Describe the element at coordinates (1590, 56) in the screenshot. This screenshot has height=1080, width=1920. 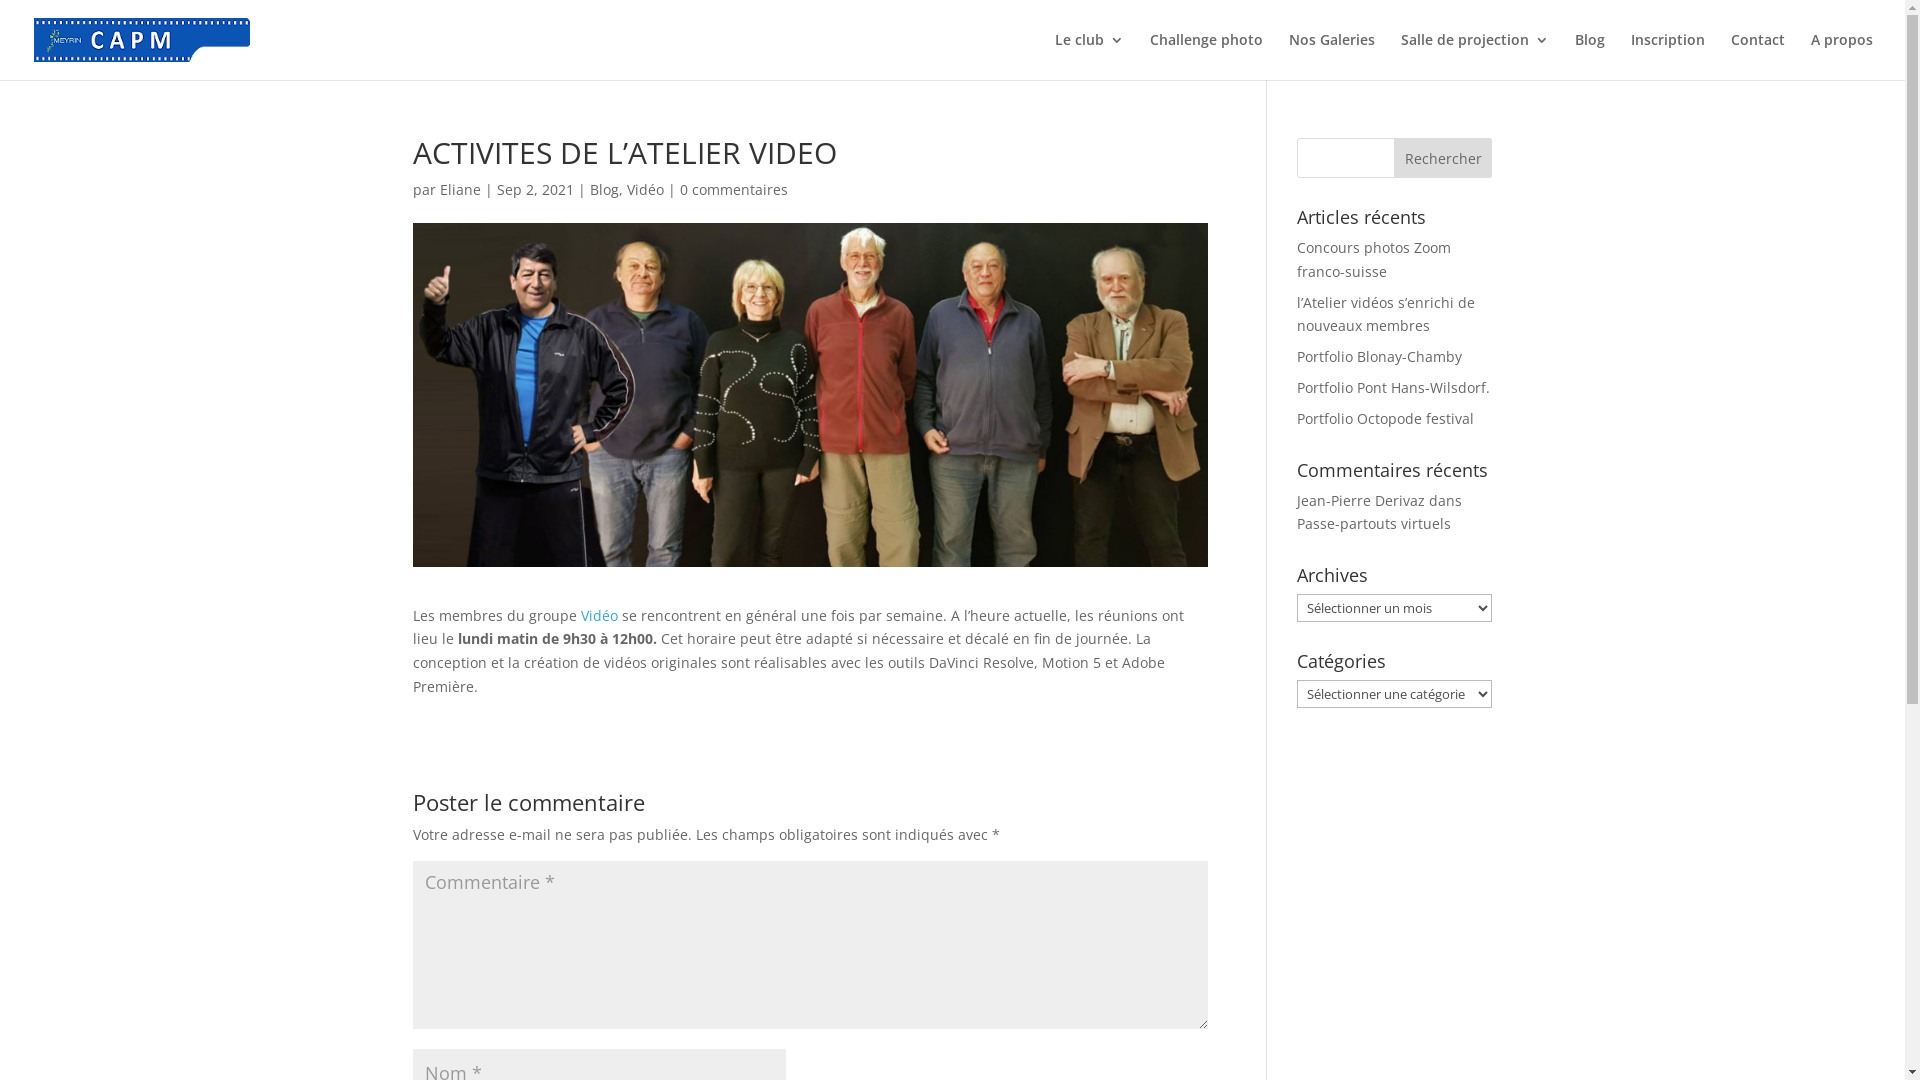
I see `Blog` at that location.